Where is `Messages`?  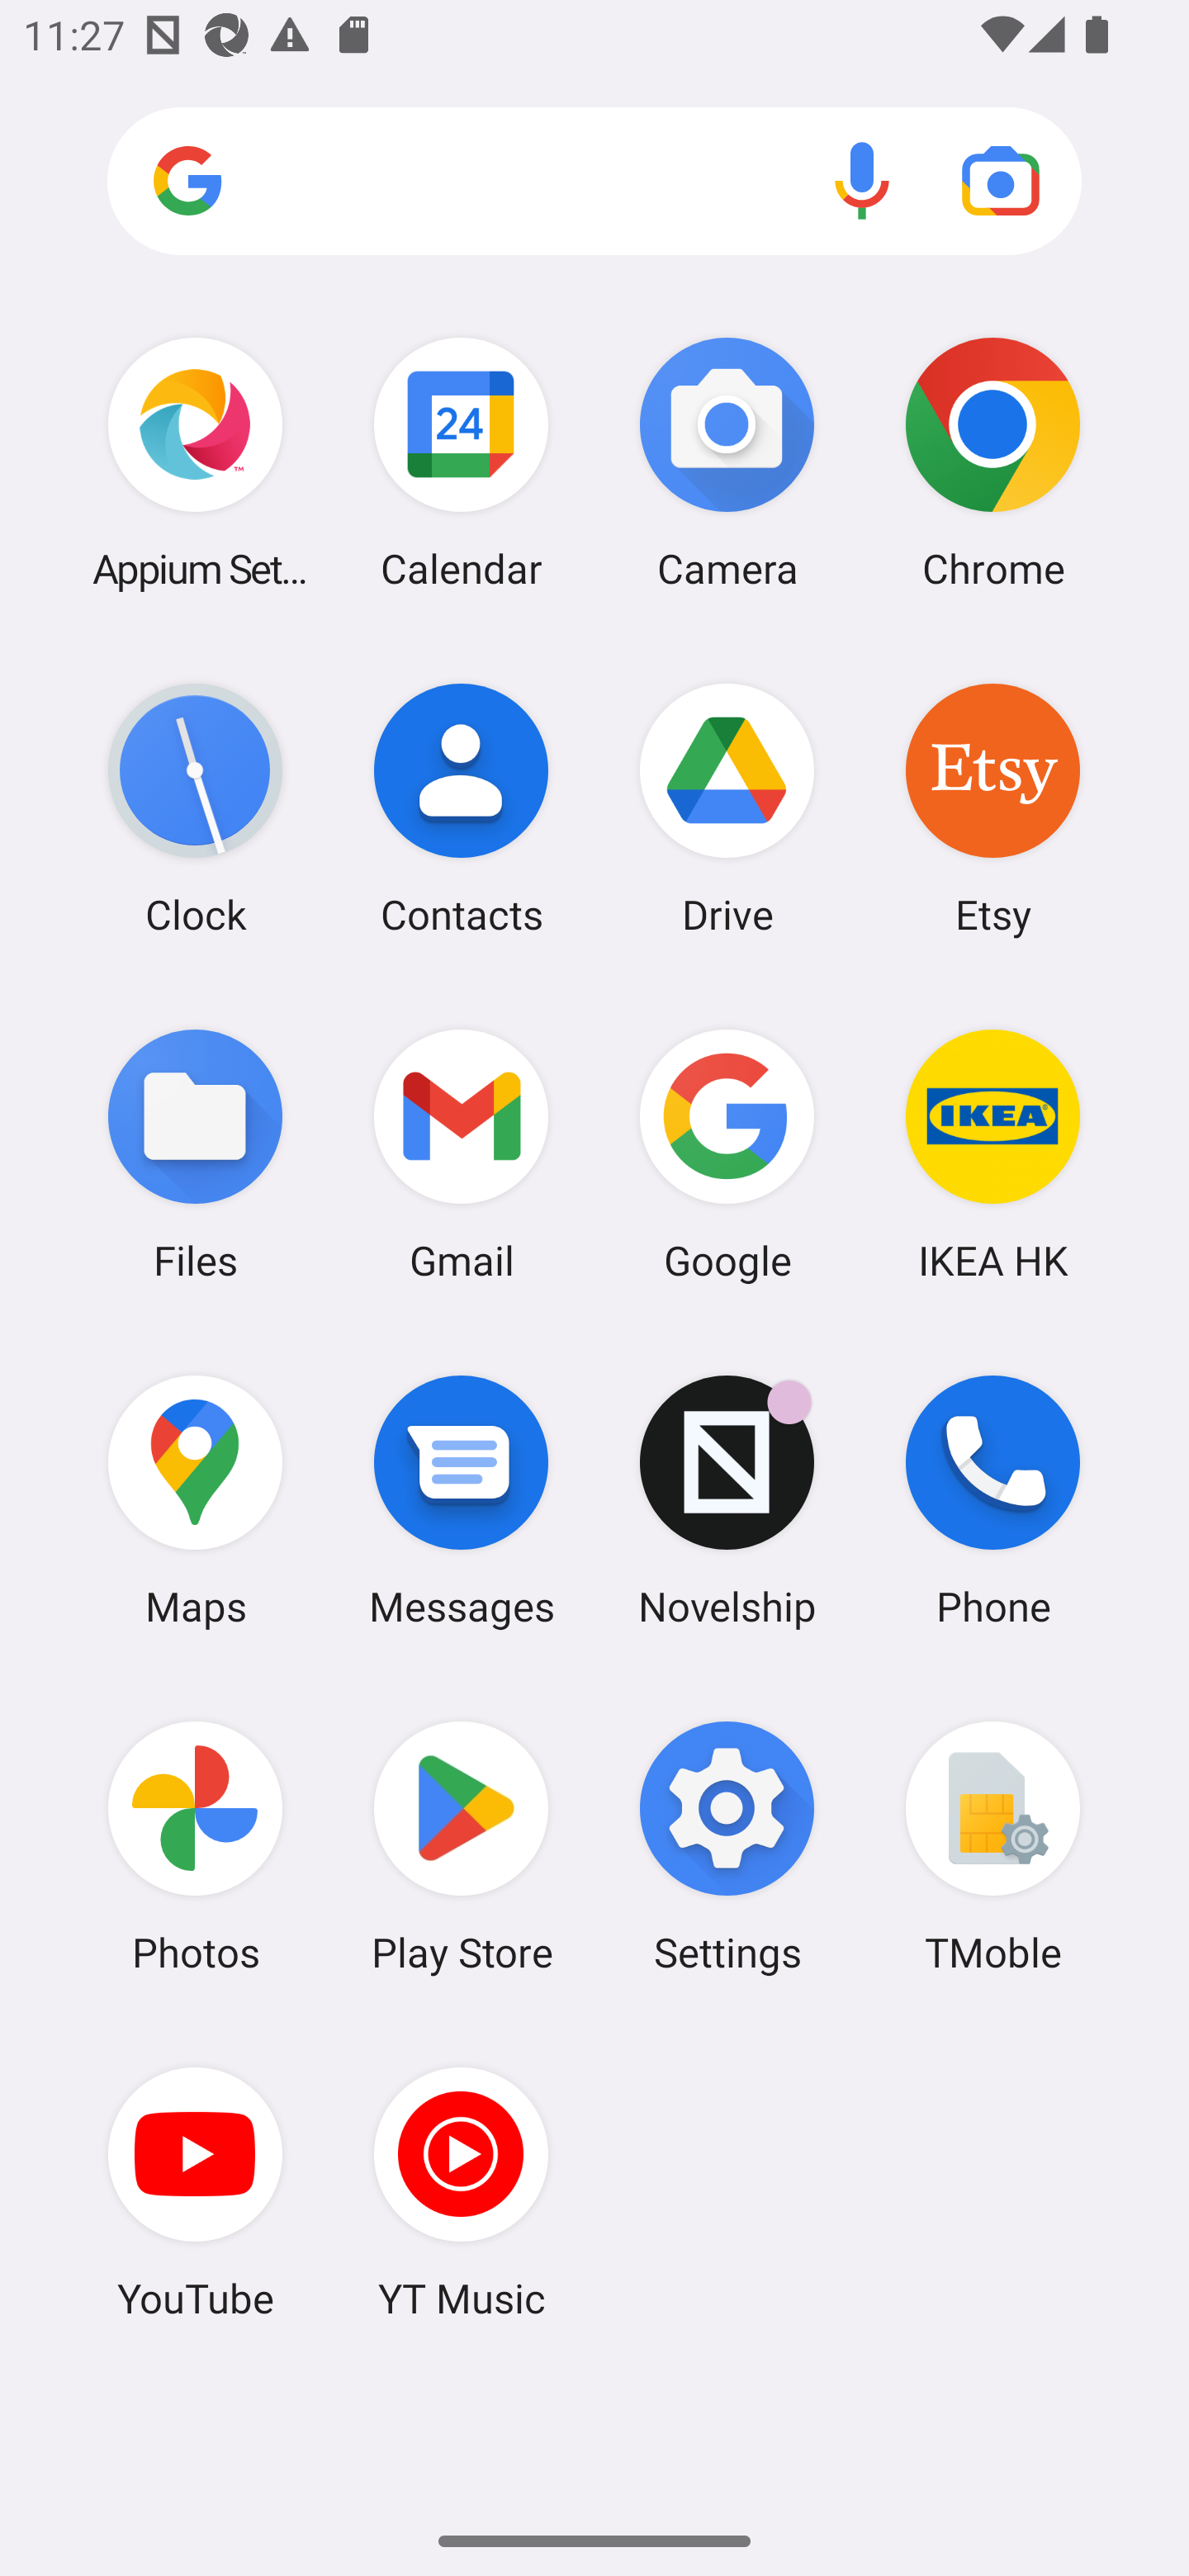
Messages is located at coordinates (461, 1500).